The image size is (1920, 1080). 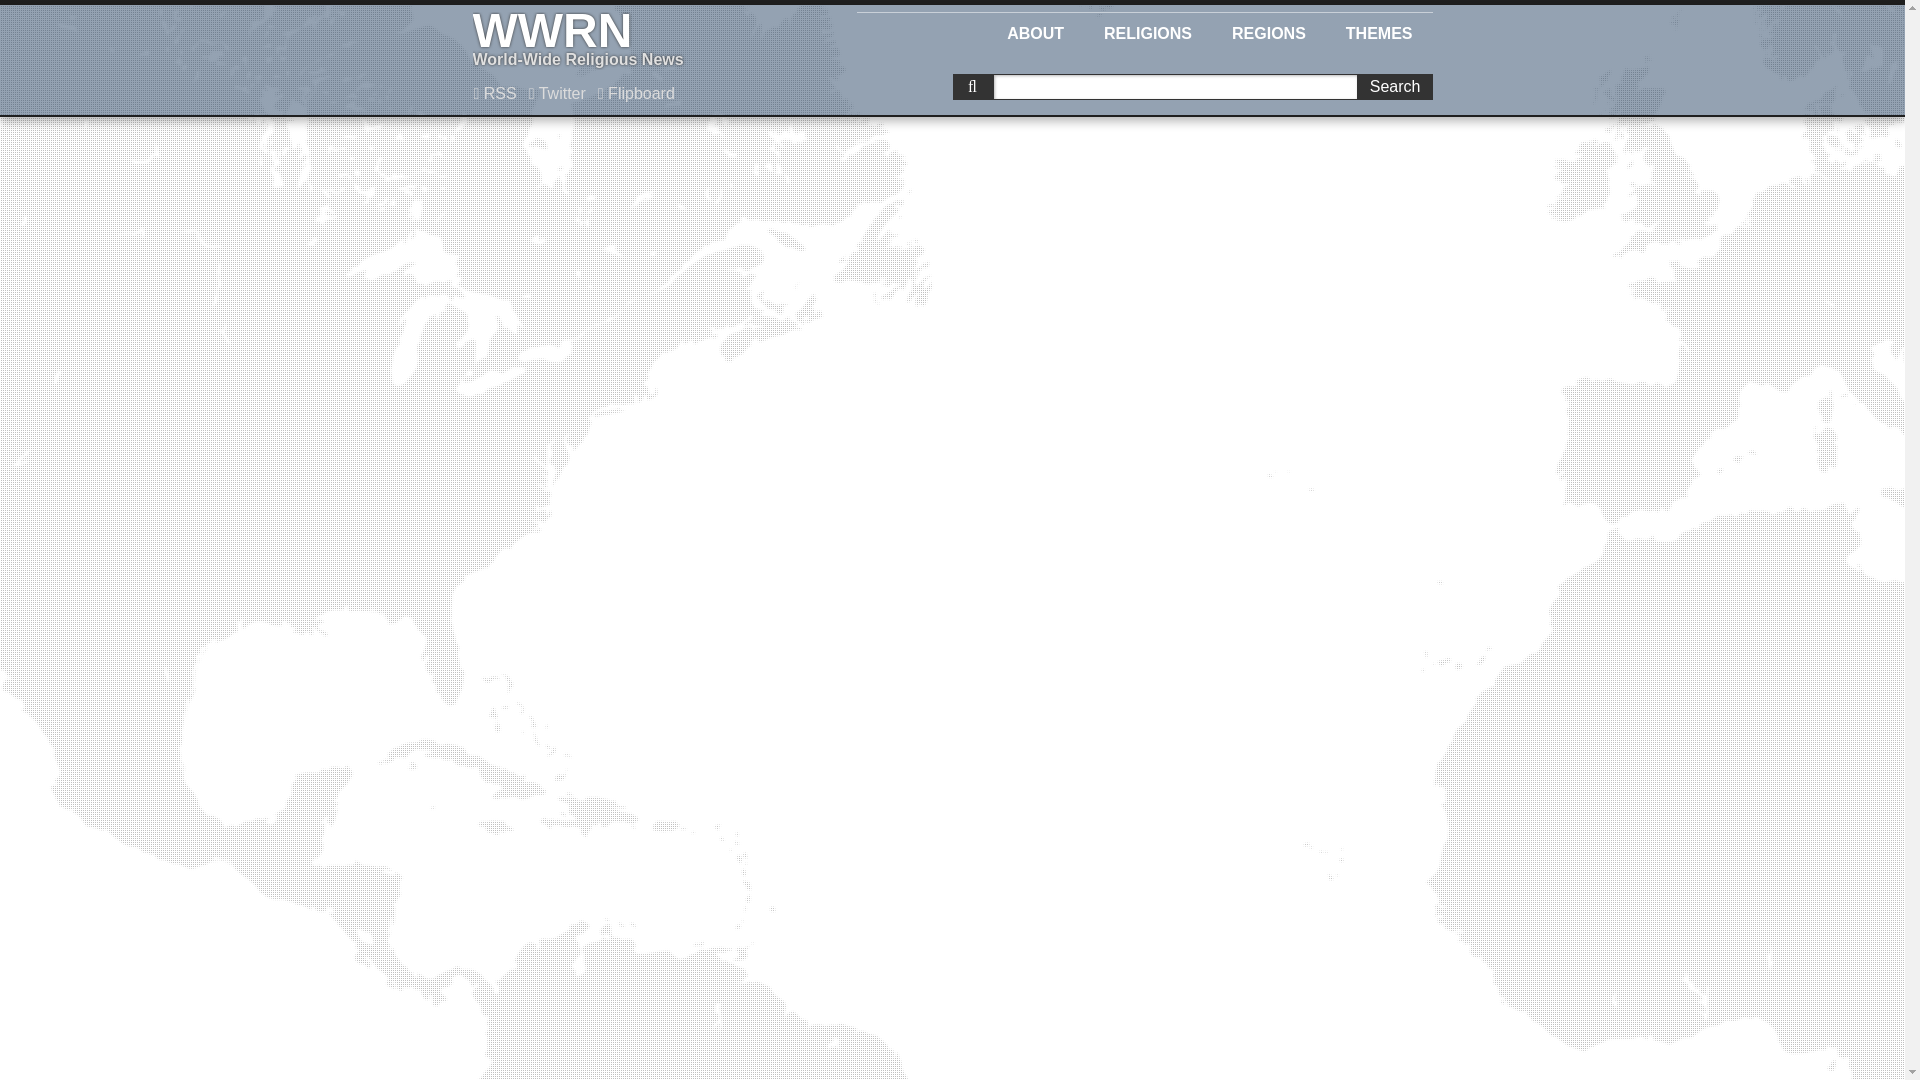 What do you see at coordinates (636, 94) in the screenshot?
I see `RELIGIONS` at bounding box center [636, 94].